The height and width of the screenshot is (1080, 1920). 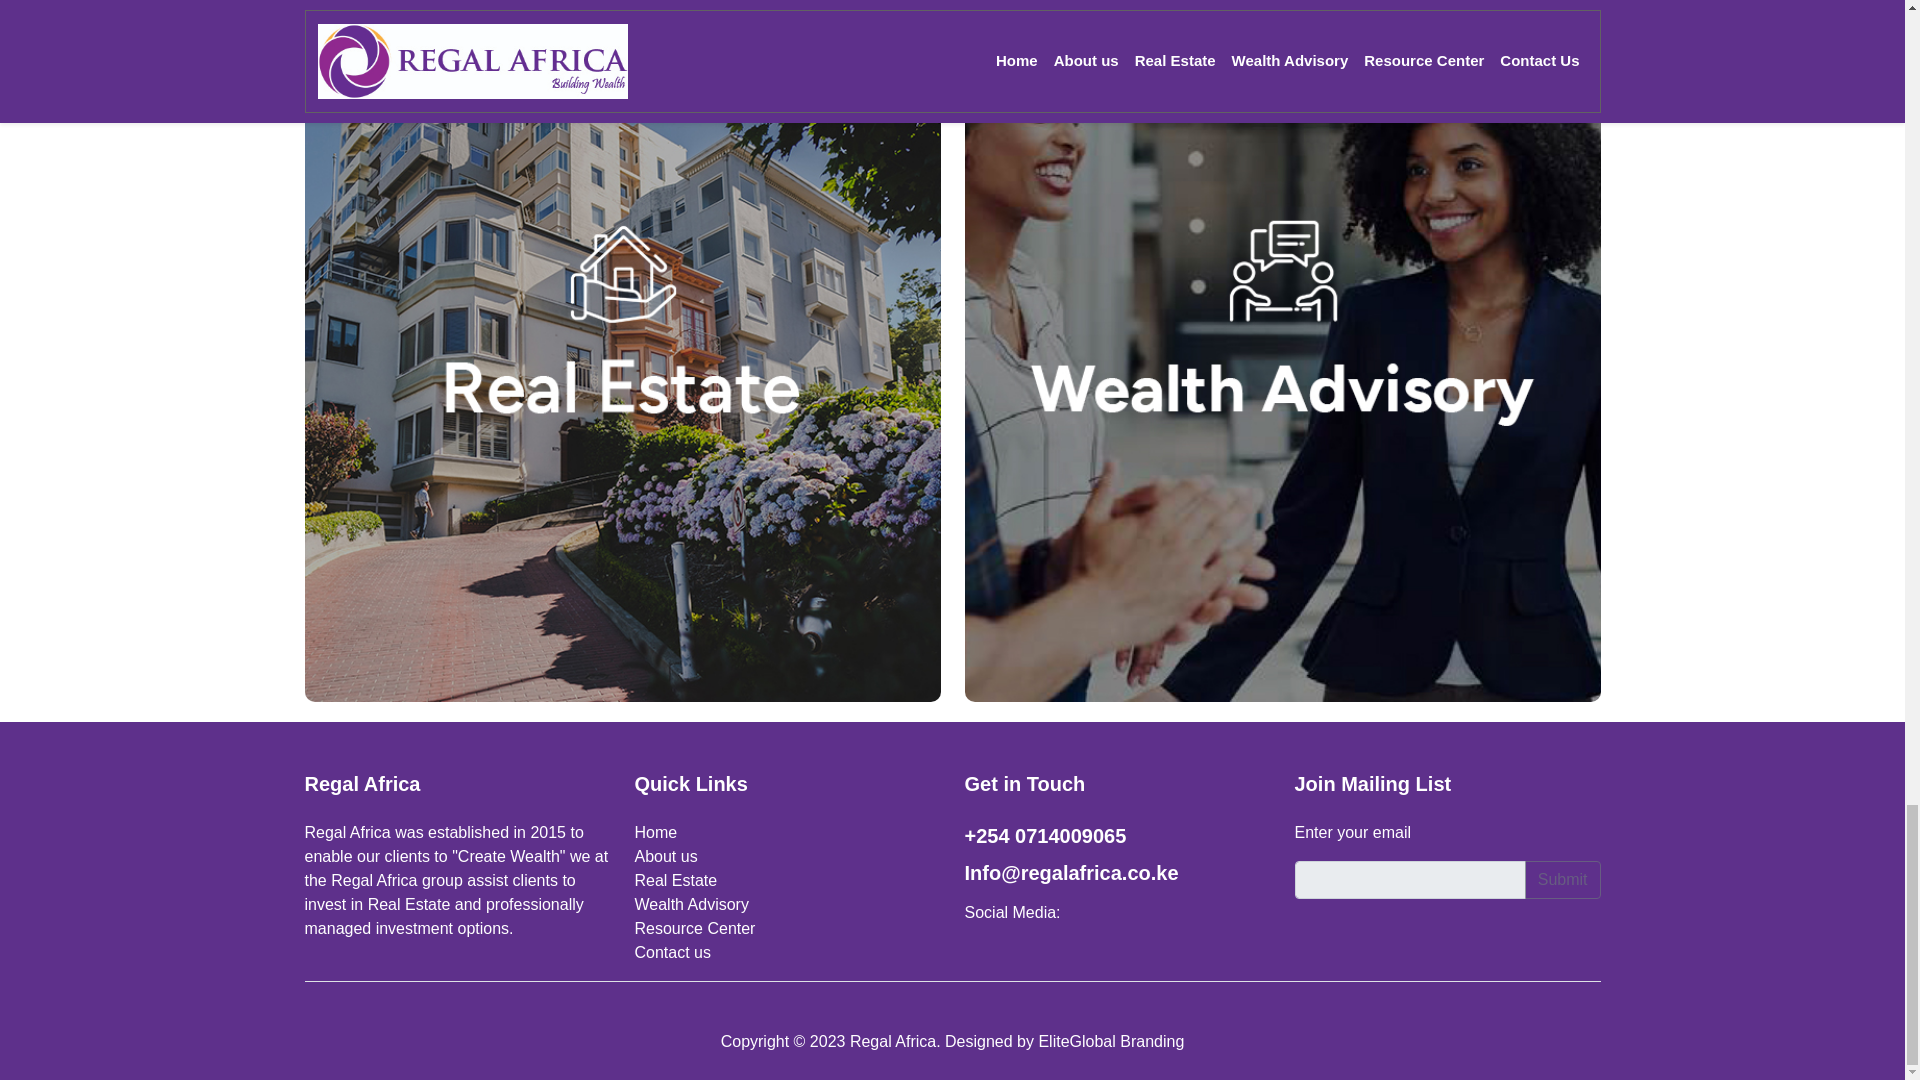 I want to click on Real Estate, so click(x=674, y=880).